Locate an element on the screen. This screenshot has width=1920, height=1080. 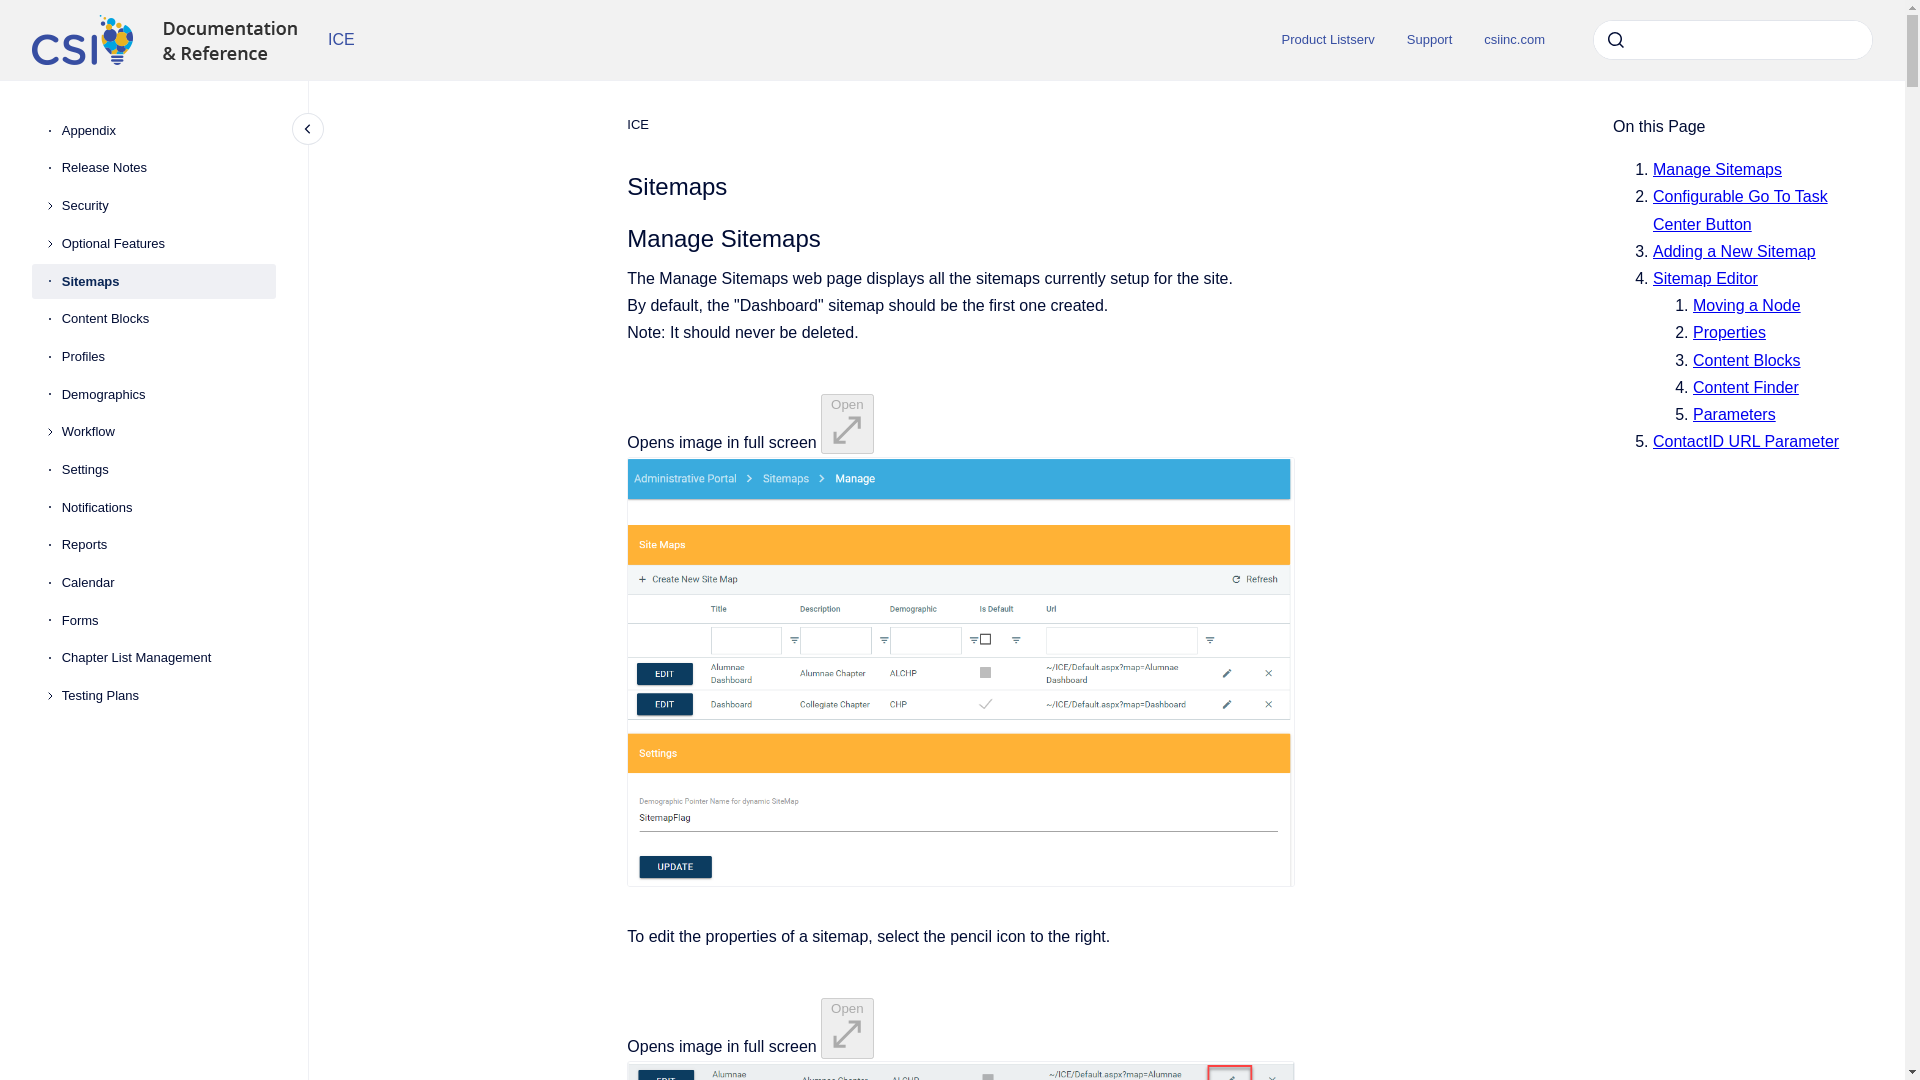
Security is located at coordinates (168, 205).